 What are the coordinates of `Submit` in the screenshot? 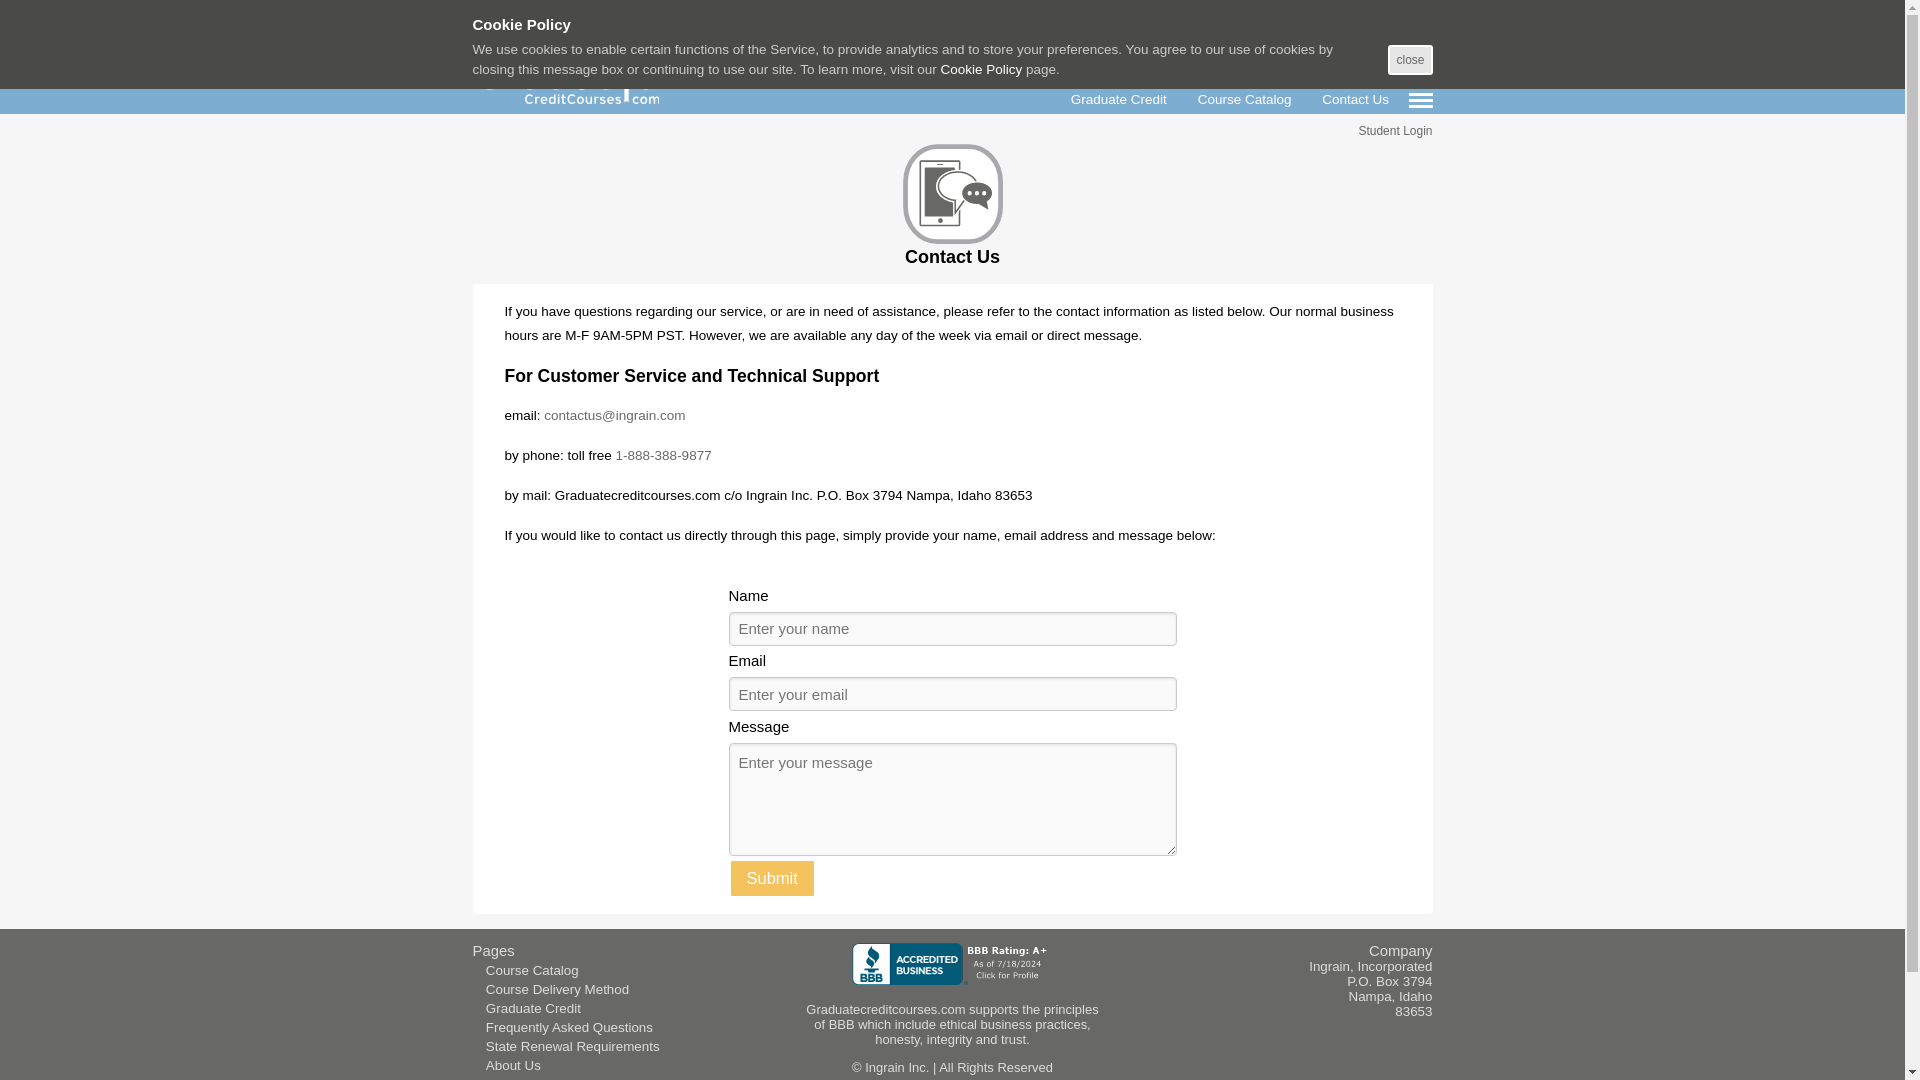 It's located at (770, 878).